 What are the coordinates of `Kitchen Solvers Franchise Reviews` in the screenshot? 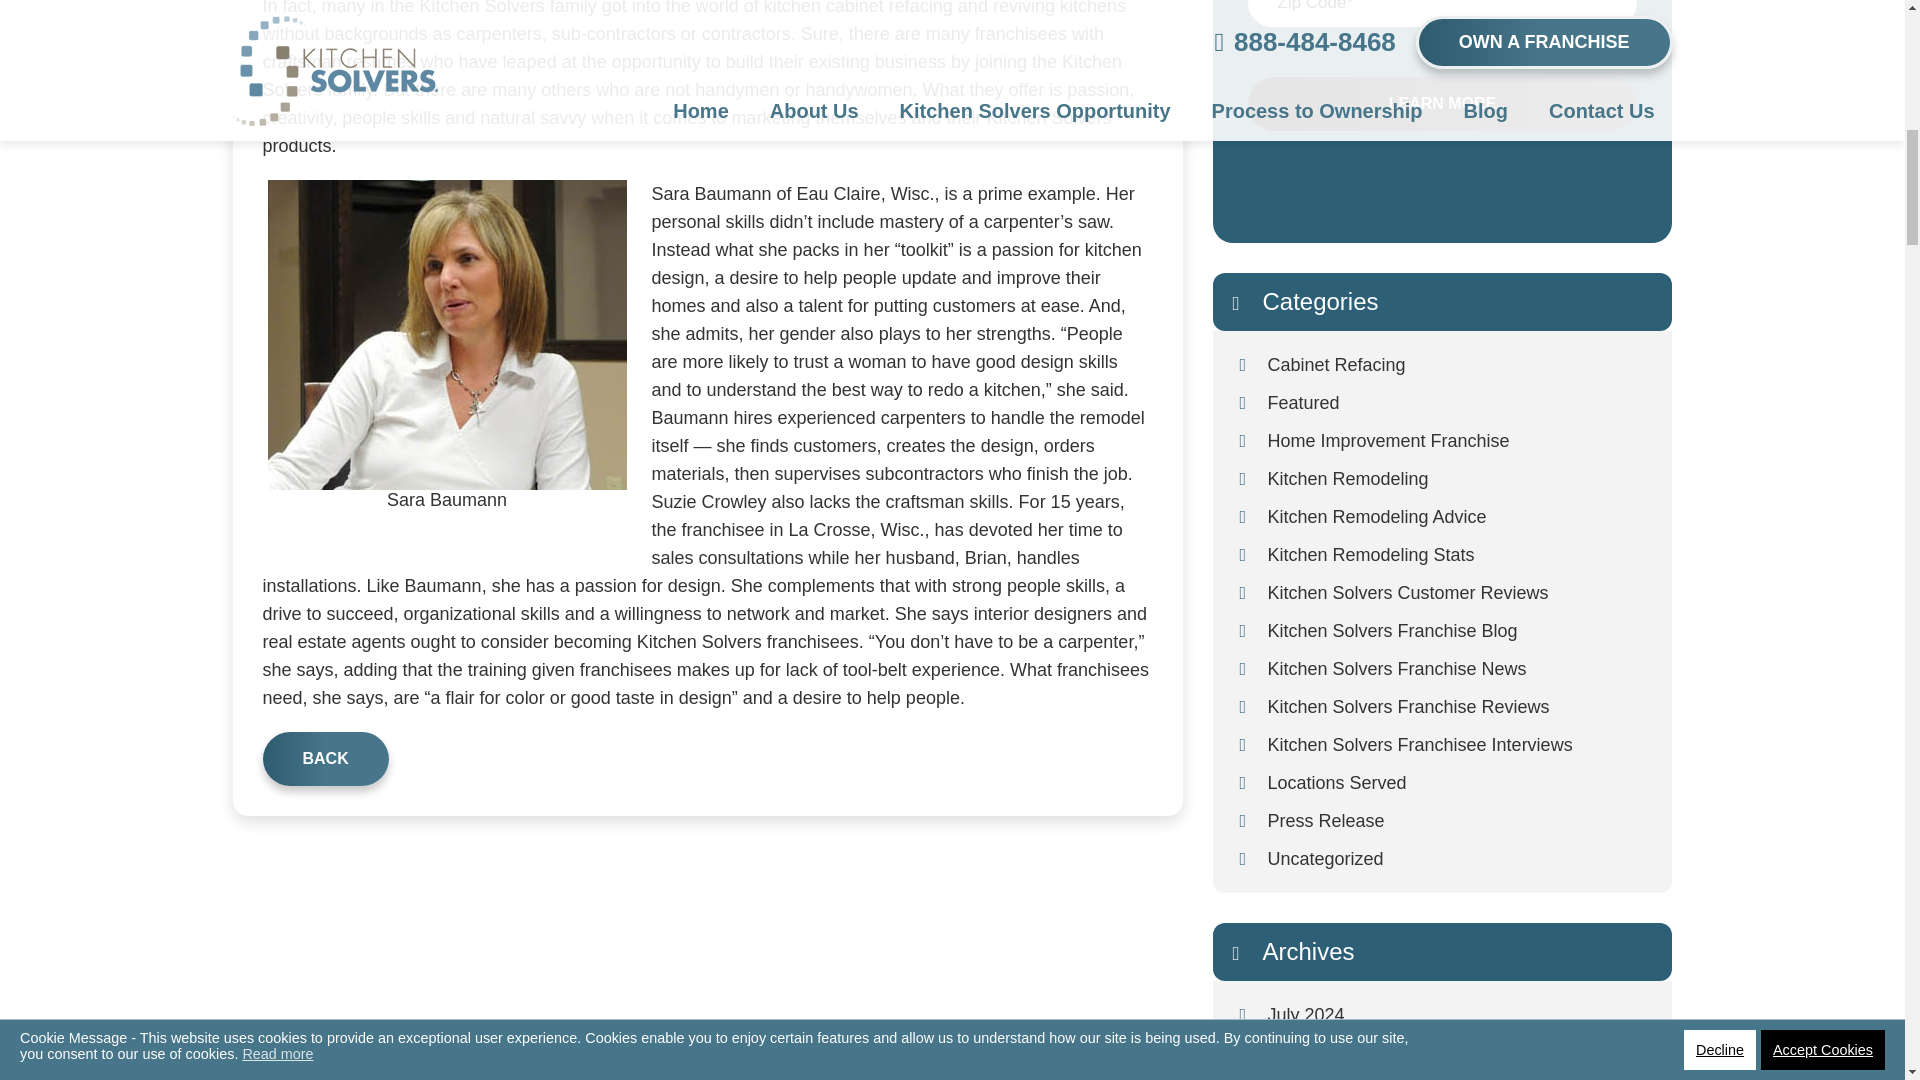 It's located at (1460, 706).